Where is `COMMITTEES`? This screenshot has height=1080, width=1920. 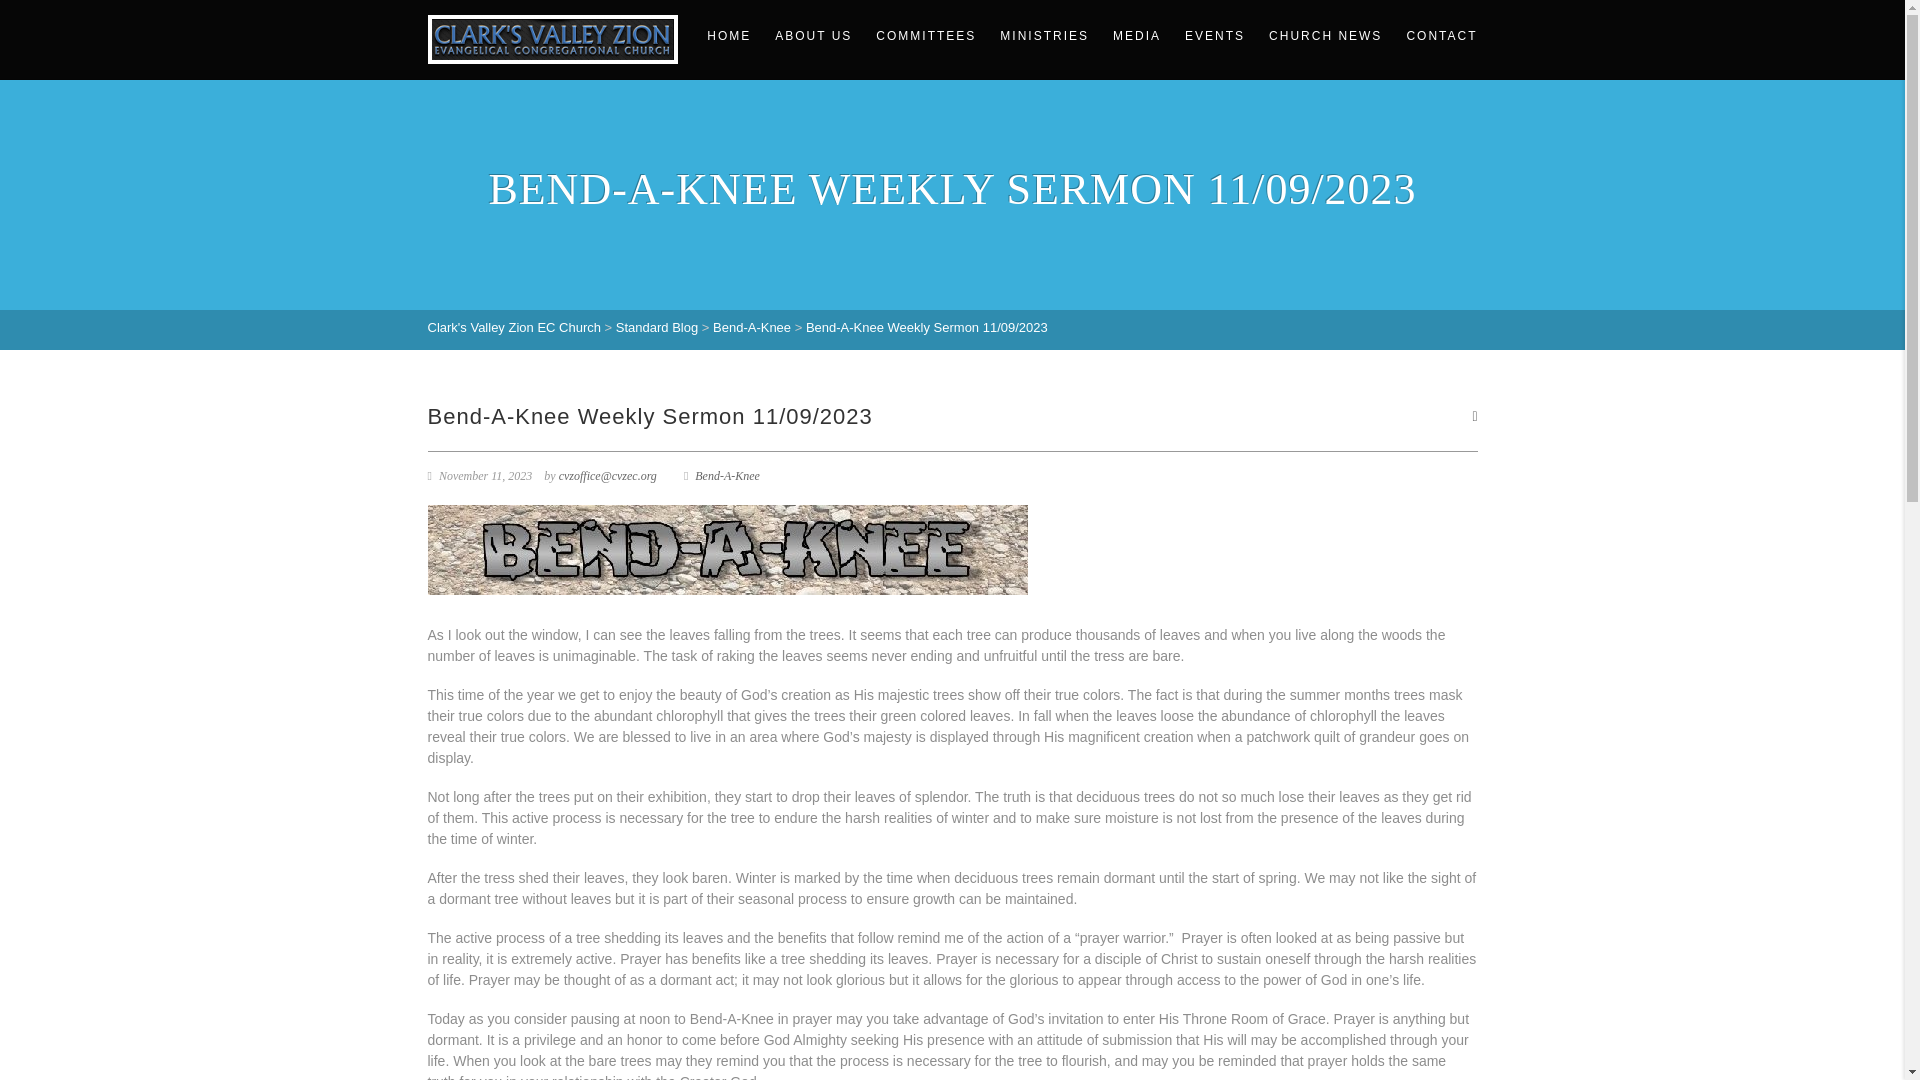 COMMITTEES is located at coordinates (926, 36).